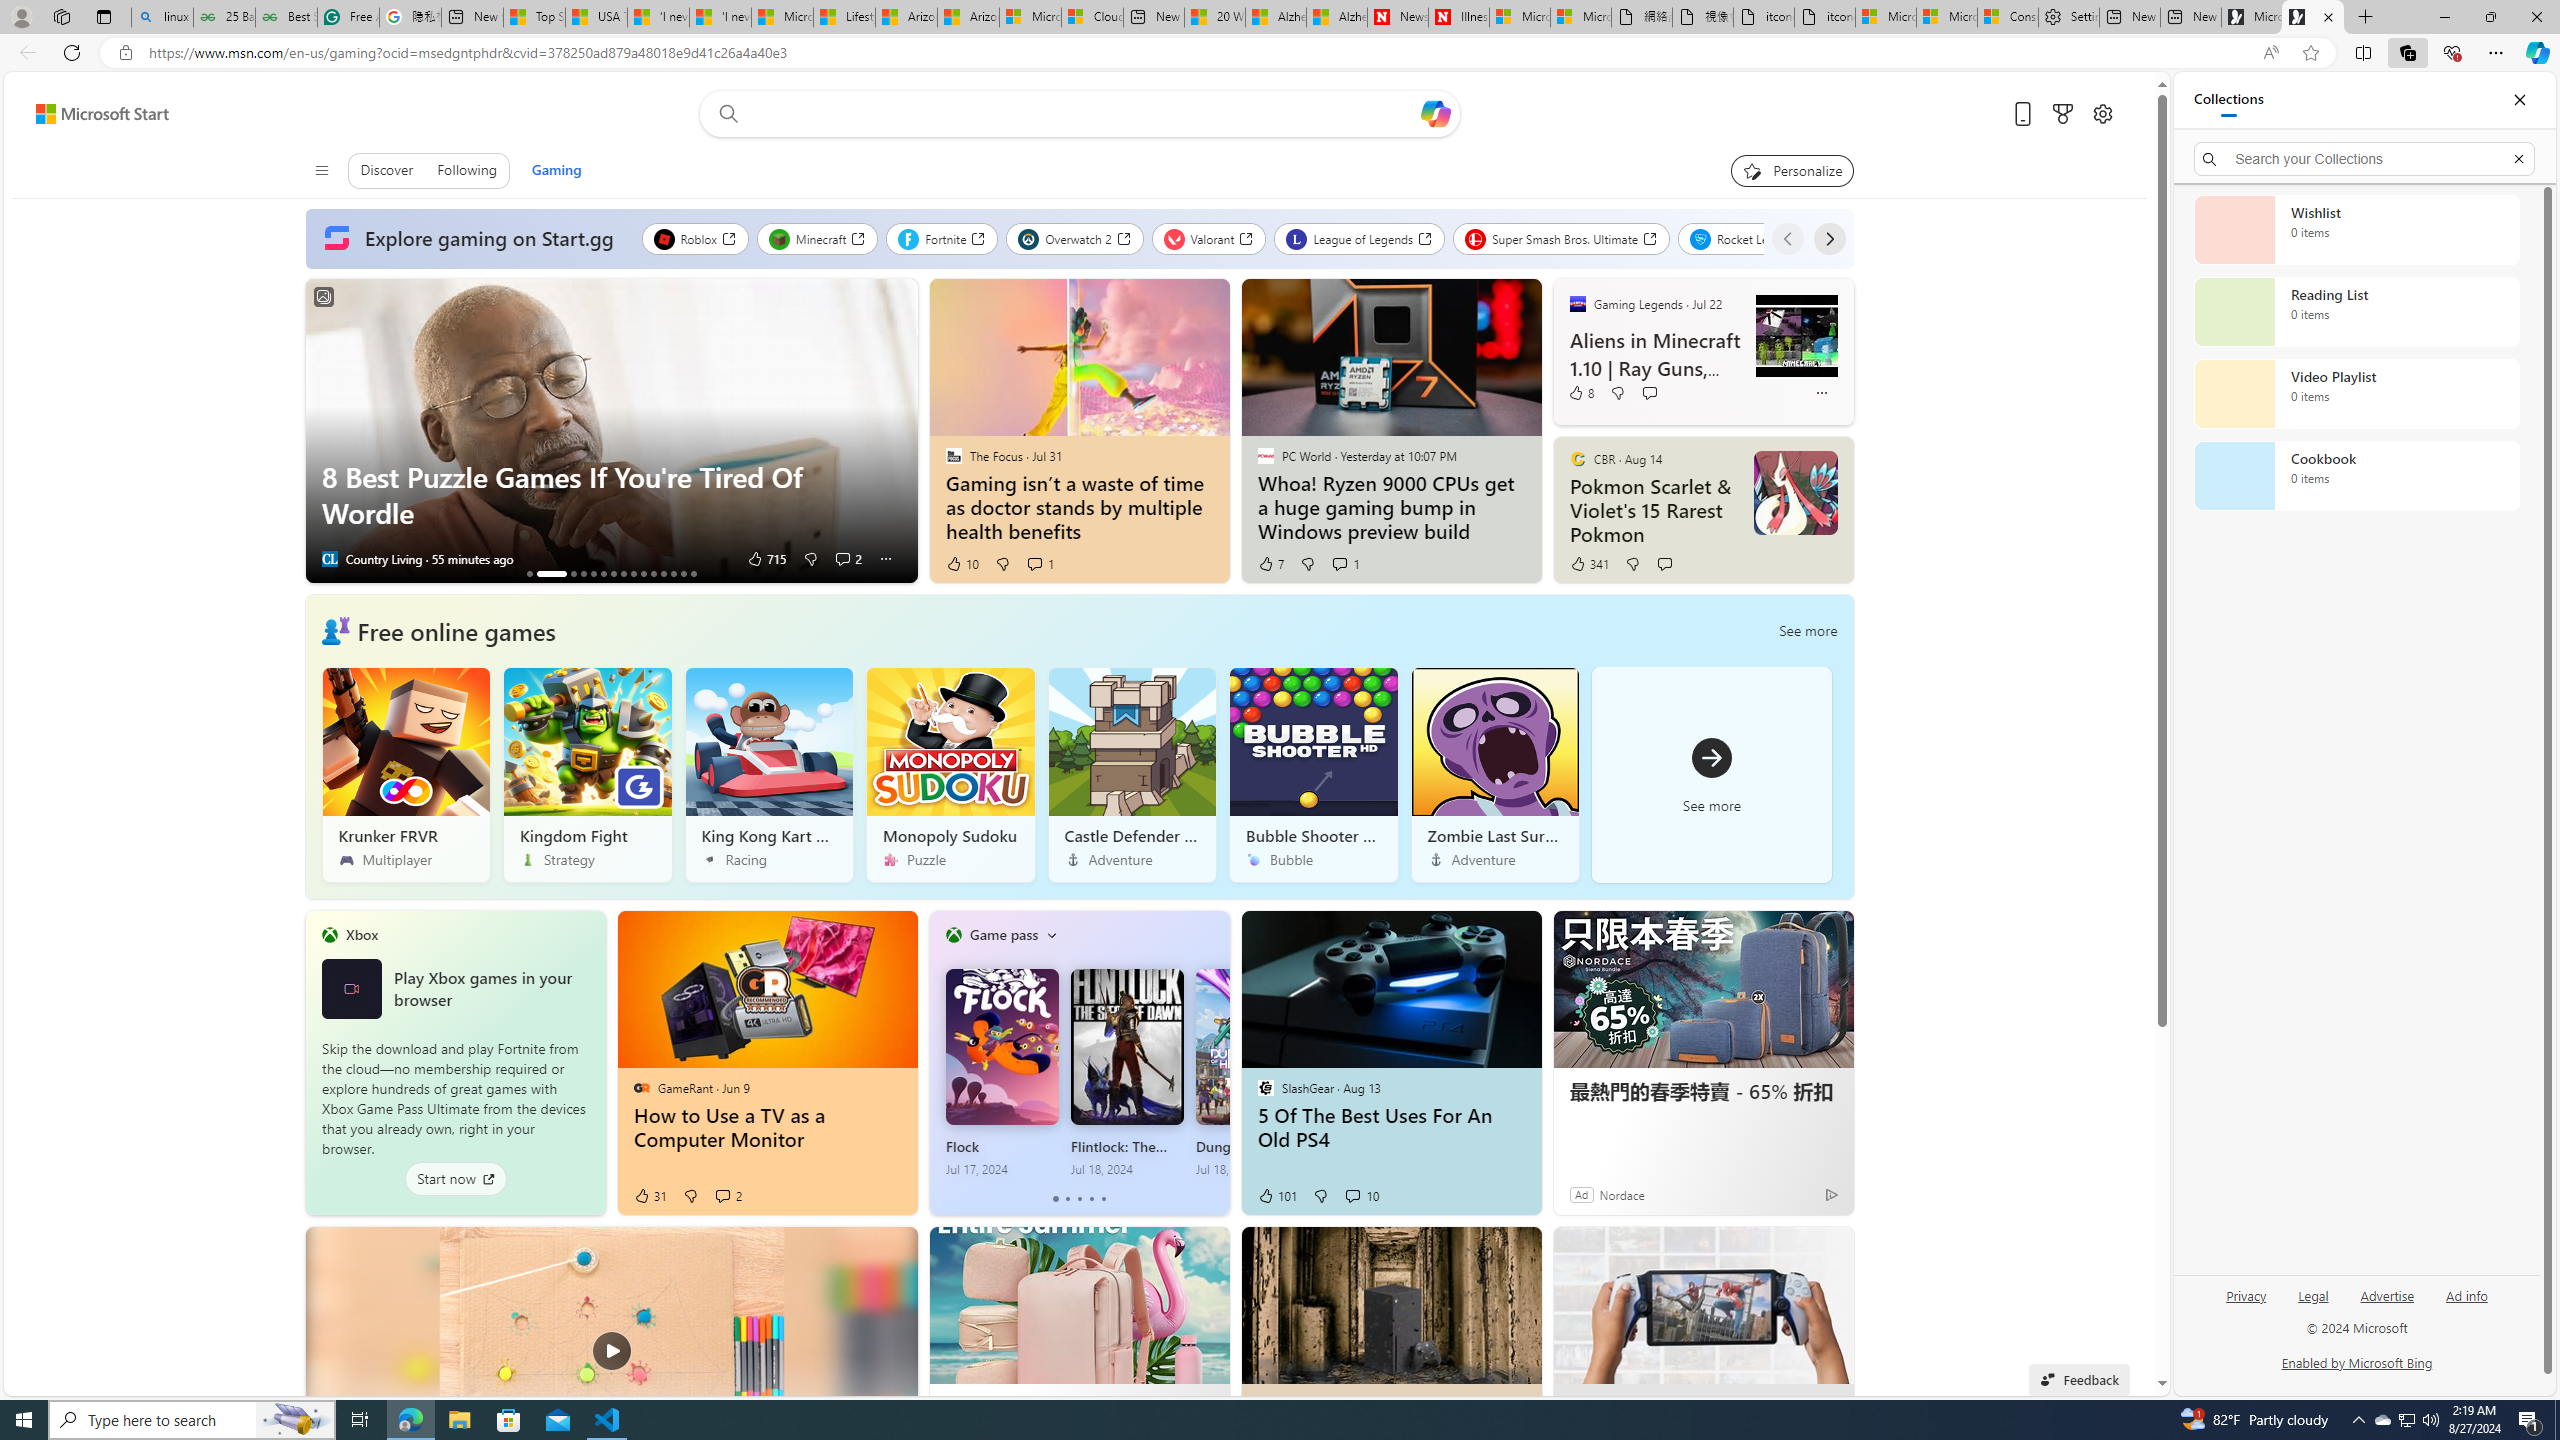 This screenshot has width=2560, height=1440. I want to click on 10 Like, so click(962, 564).